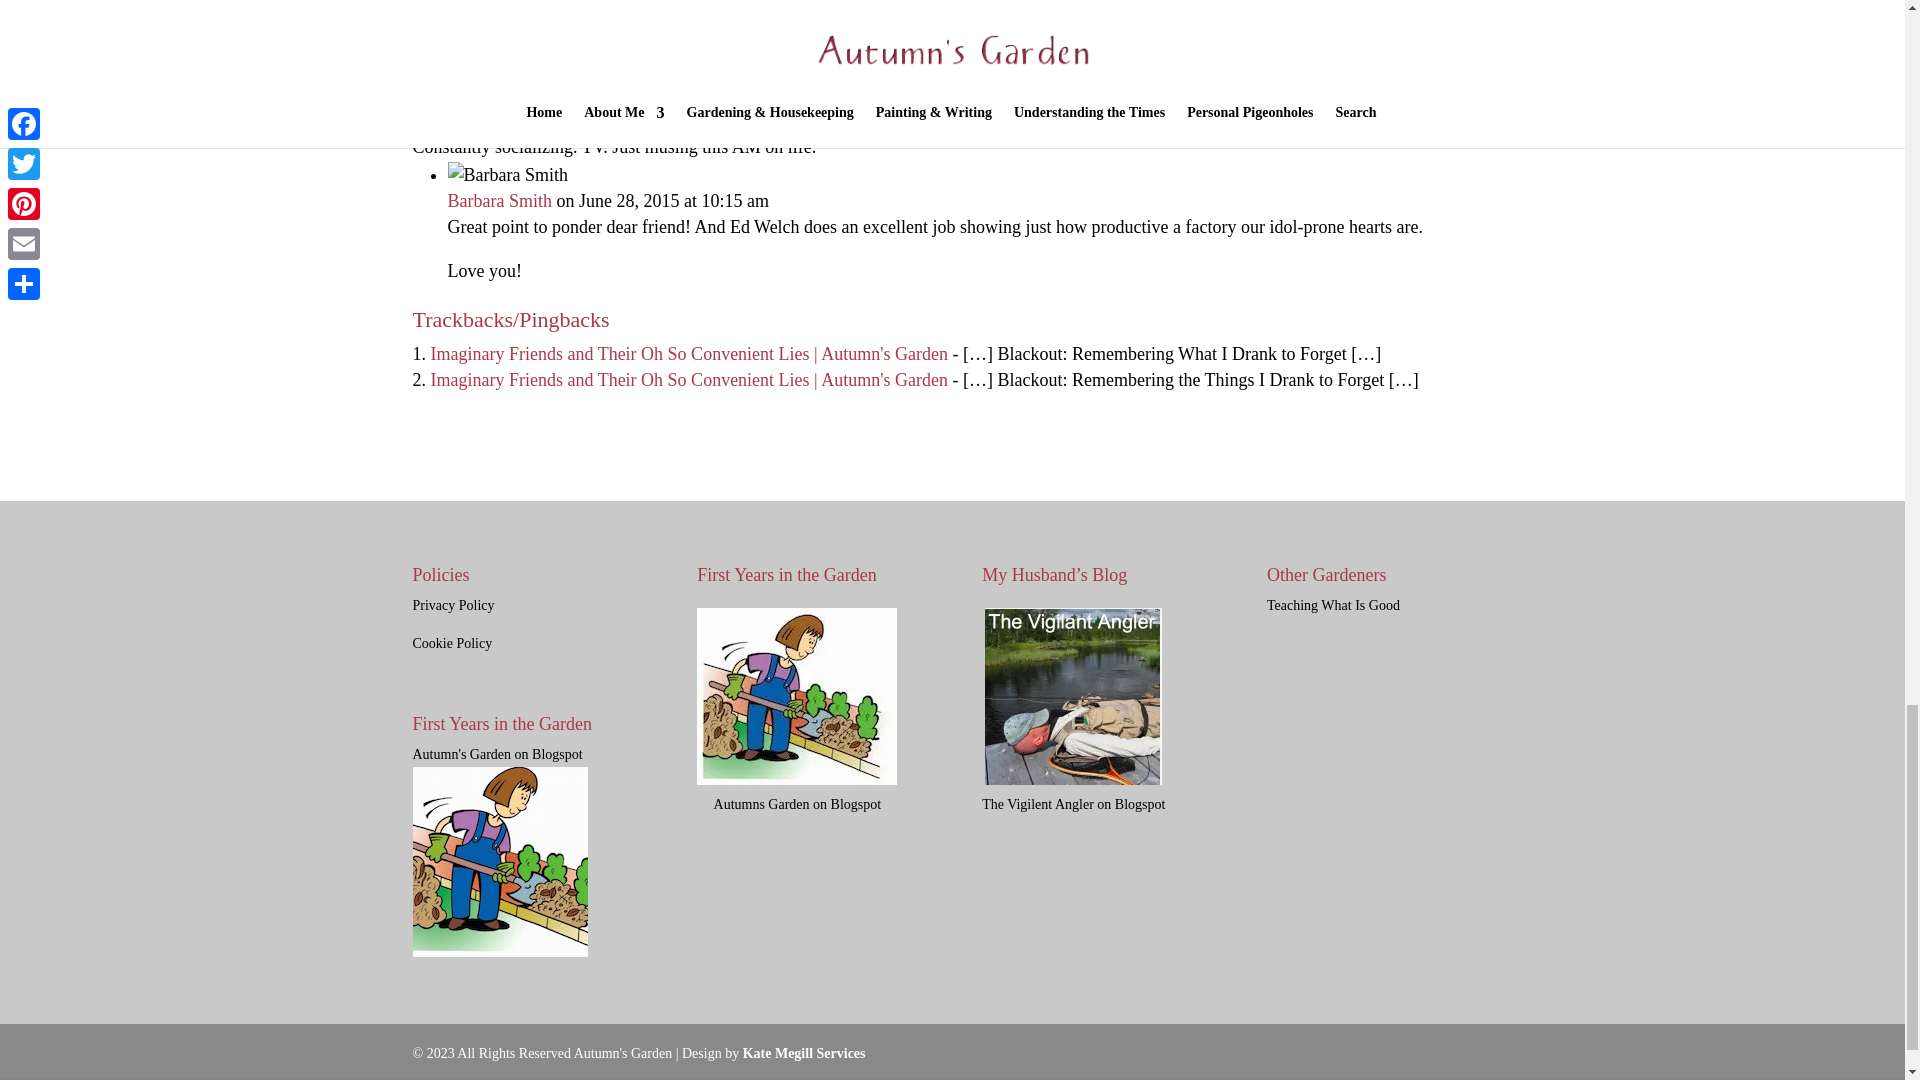 This screenshot has width=1920, height=1080. What do you see at coordinates (804, 1053) in the screenshot?
I see `Kate Megill Services` at bounding box center [804, 1053].